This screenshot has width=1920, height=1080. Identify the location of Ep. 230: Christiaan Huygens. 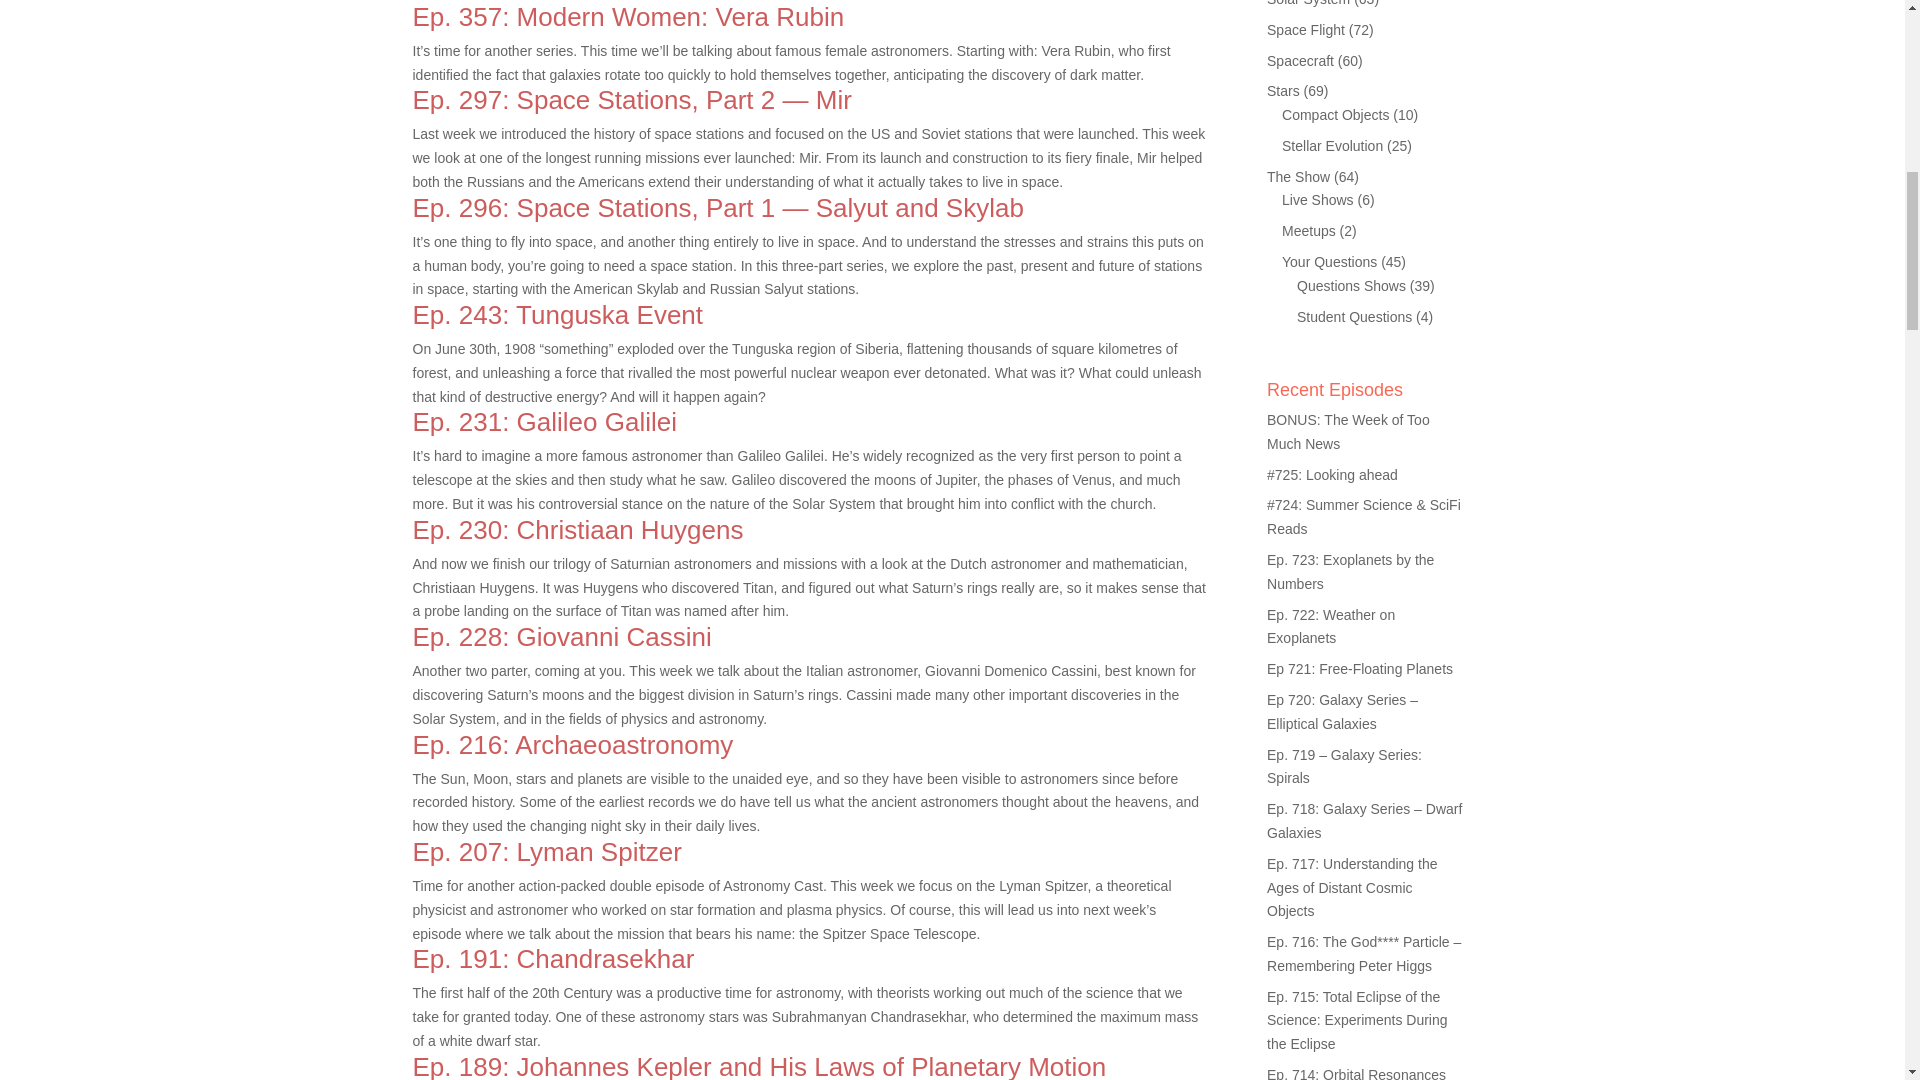
(578, 530).